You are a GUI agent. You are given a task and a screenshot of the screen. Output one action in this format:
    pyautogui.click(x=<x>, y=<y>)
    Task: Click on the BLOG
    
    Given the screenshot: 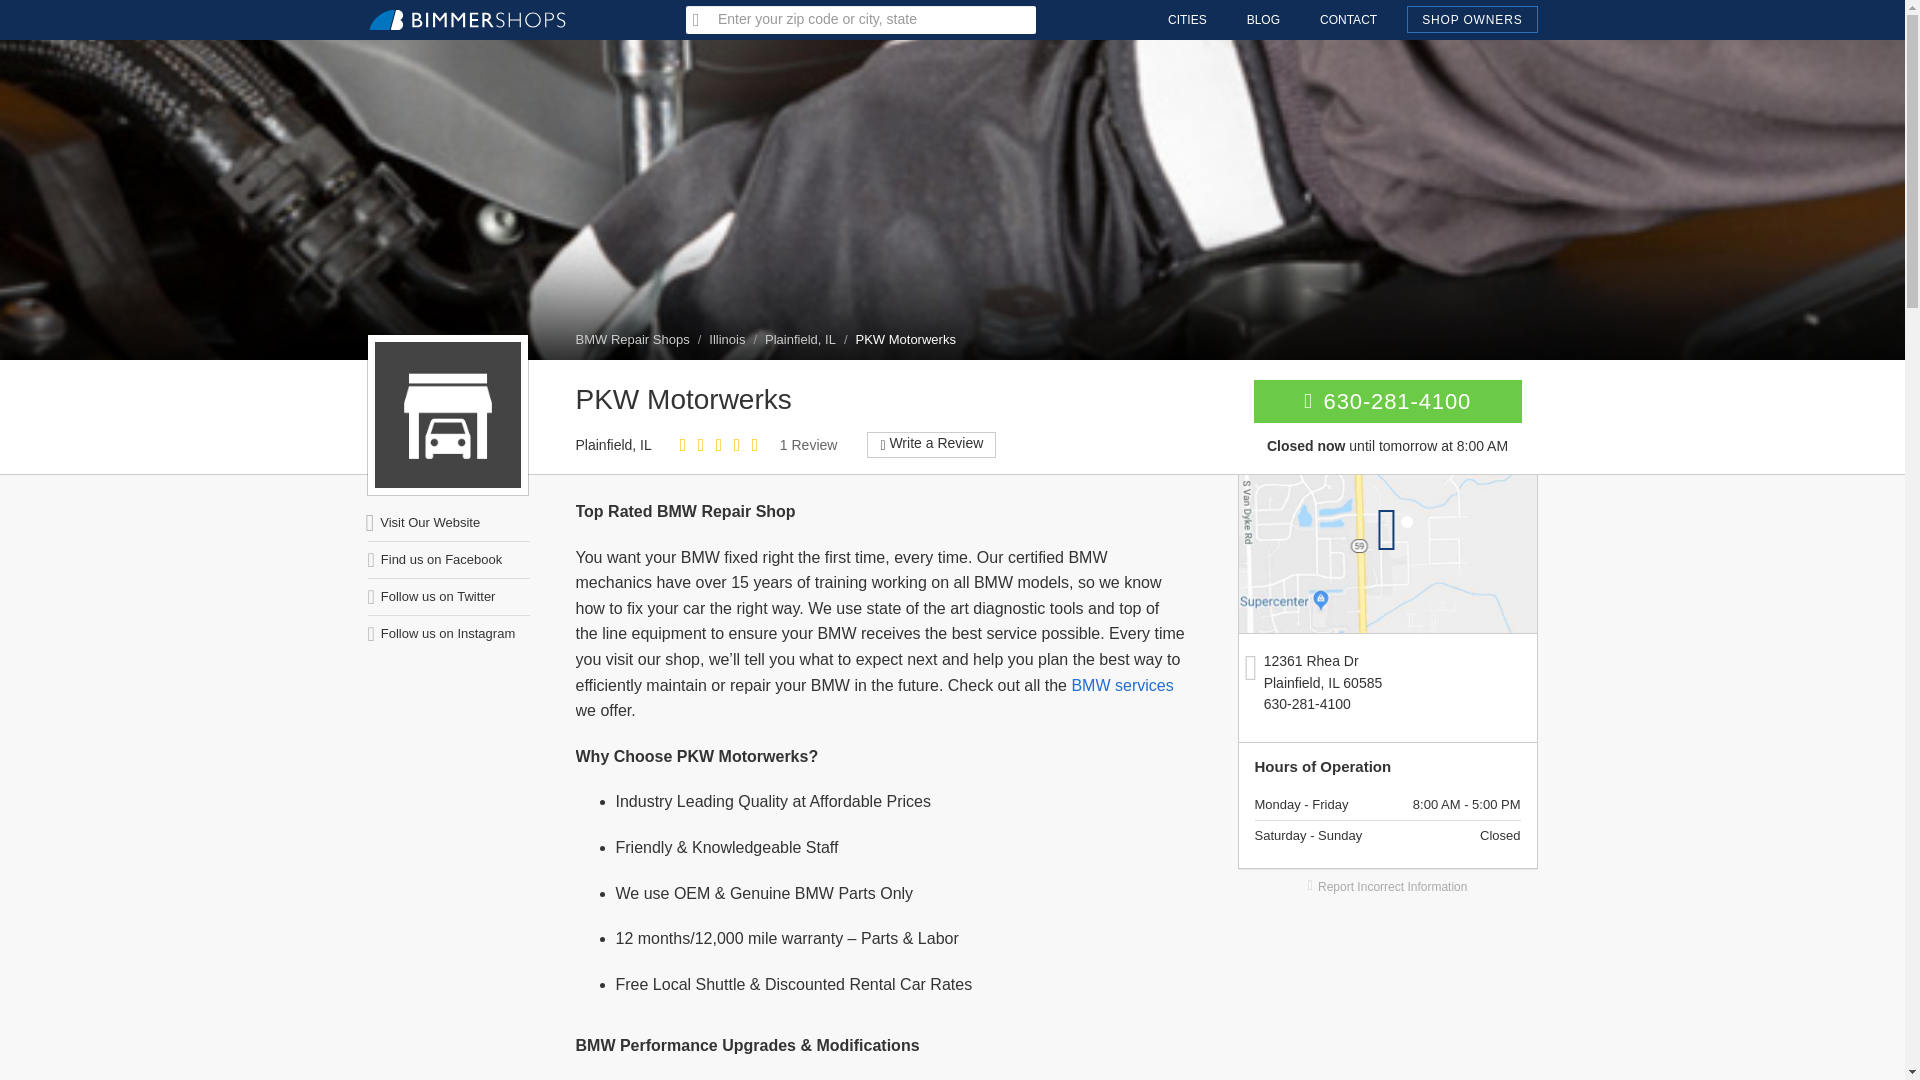 What is the action you would take?
    pyautogui.click(x=1262, y=20)
    